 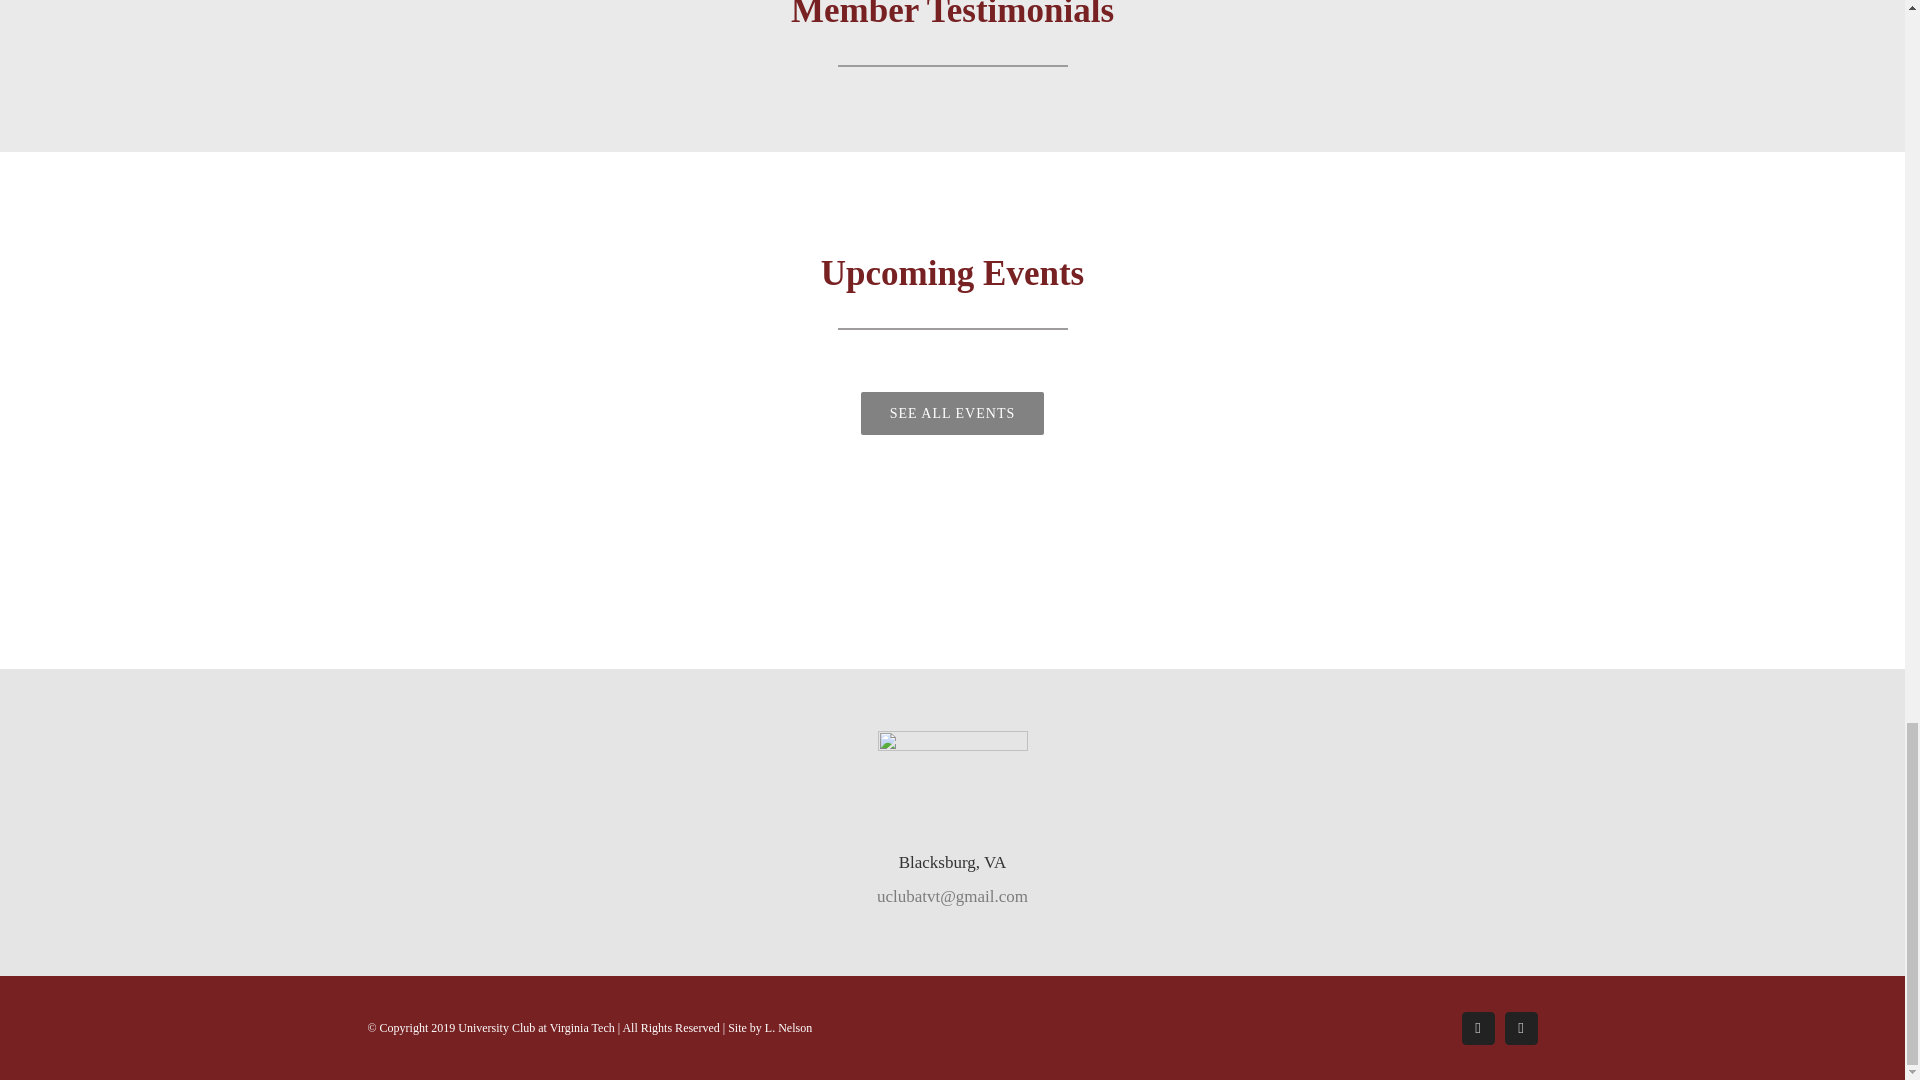 I want to click on SEE ALL EVENTS, so click(x=952, y=414).